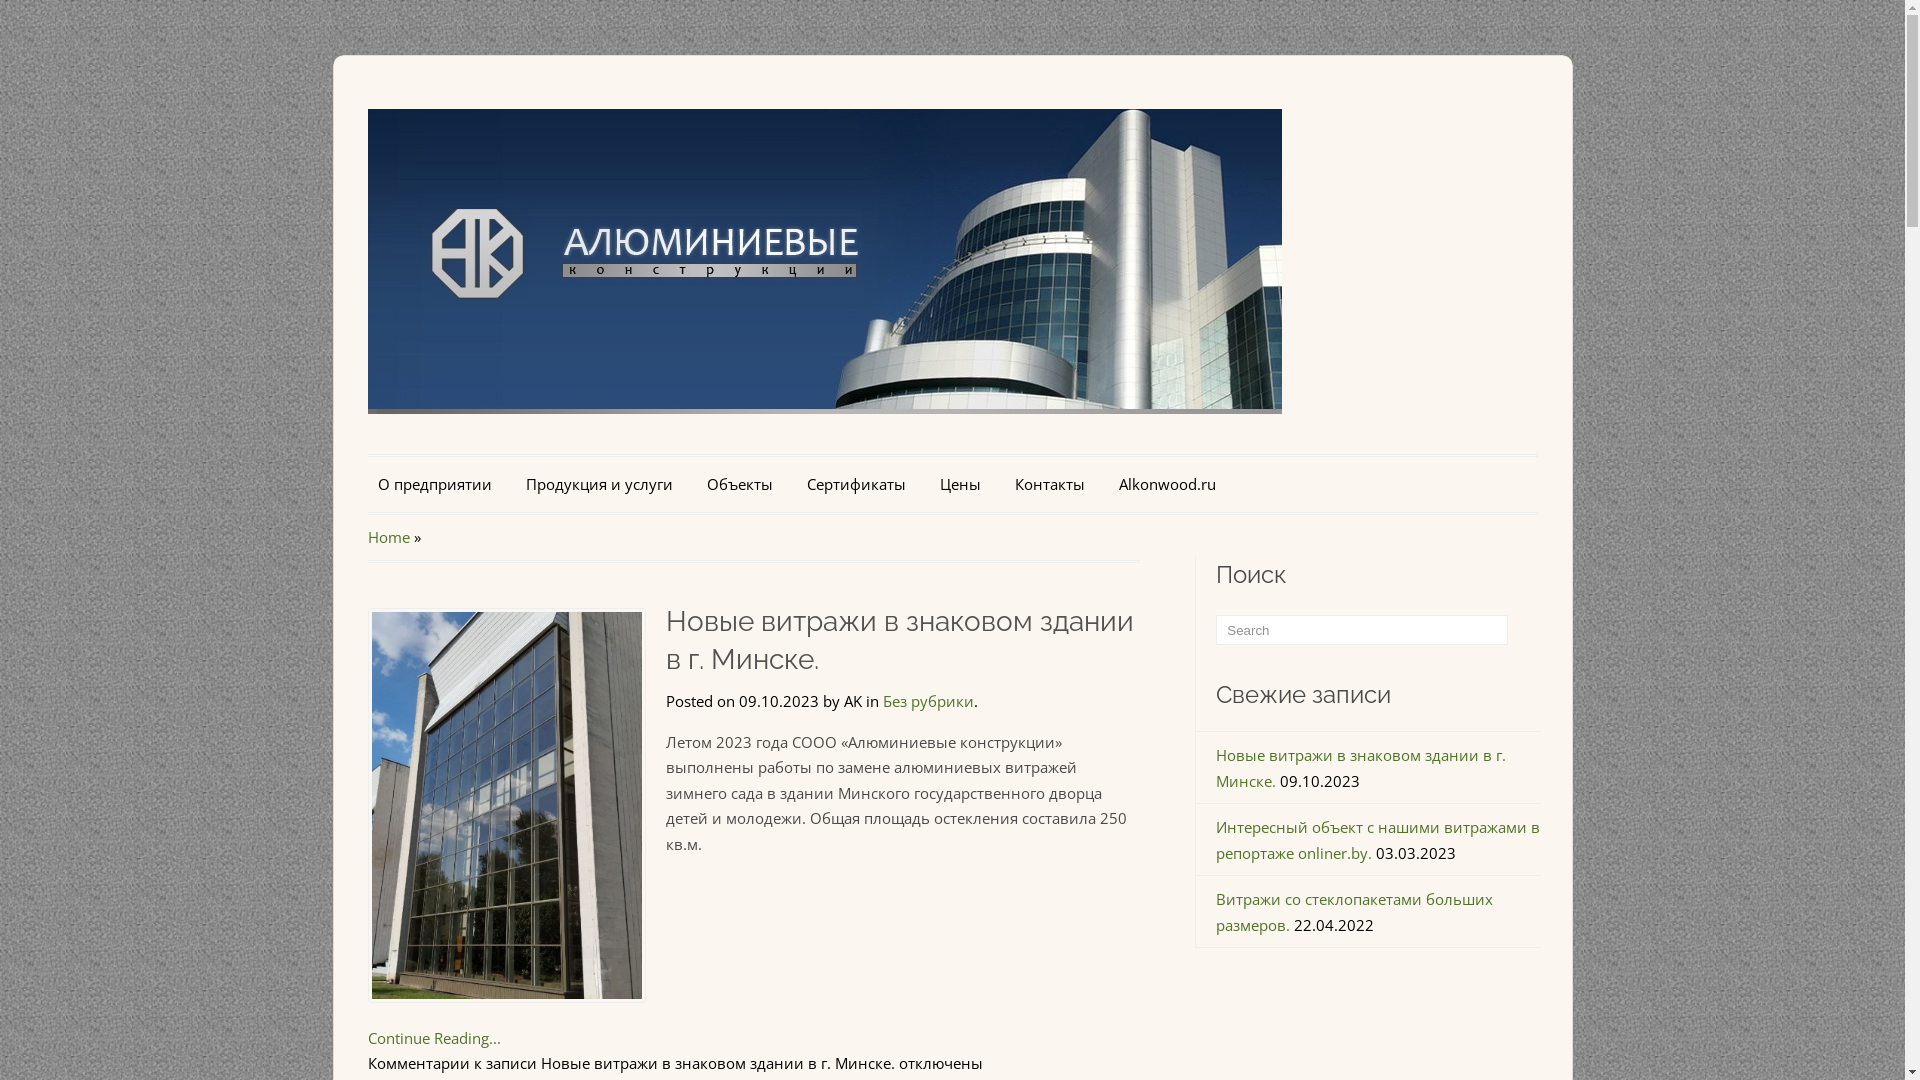 The height and width of the screenshot is (1080, 1920). I want to click on Home, so click(389, 536).